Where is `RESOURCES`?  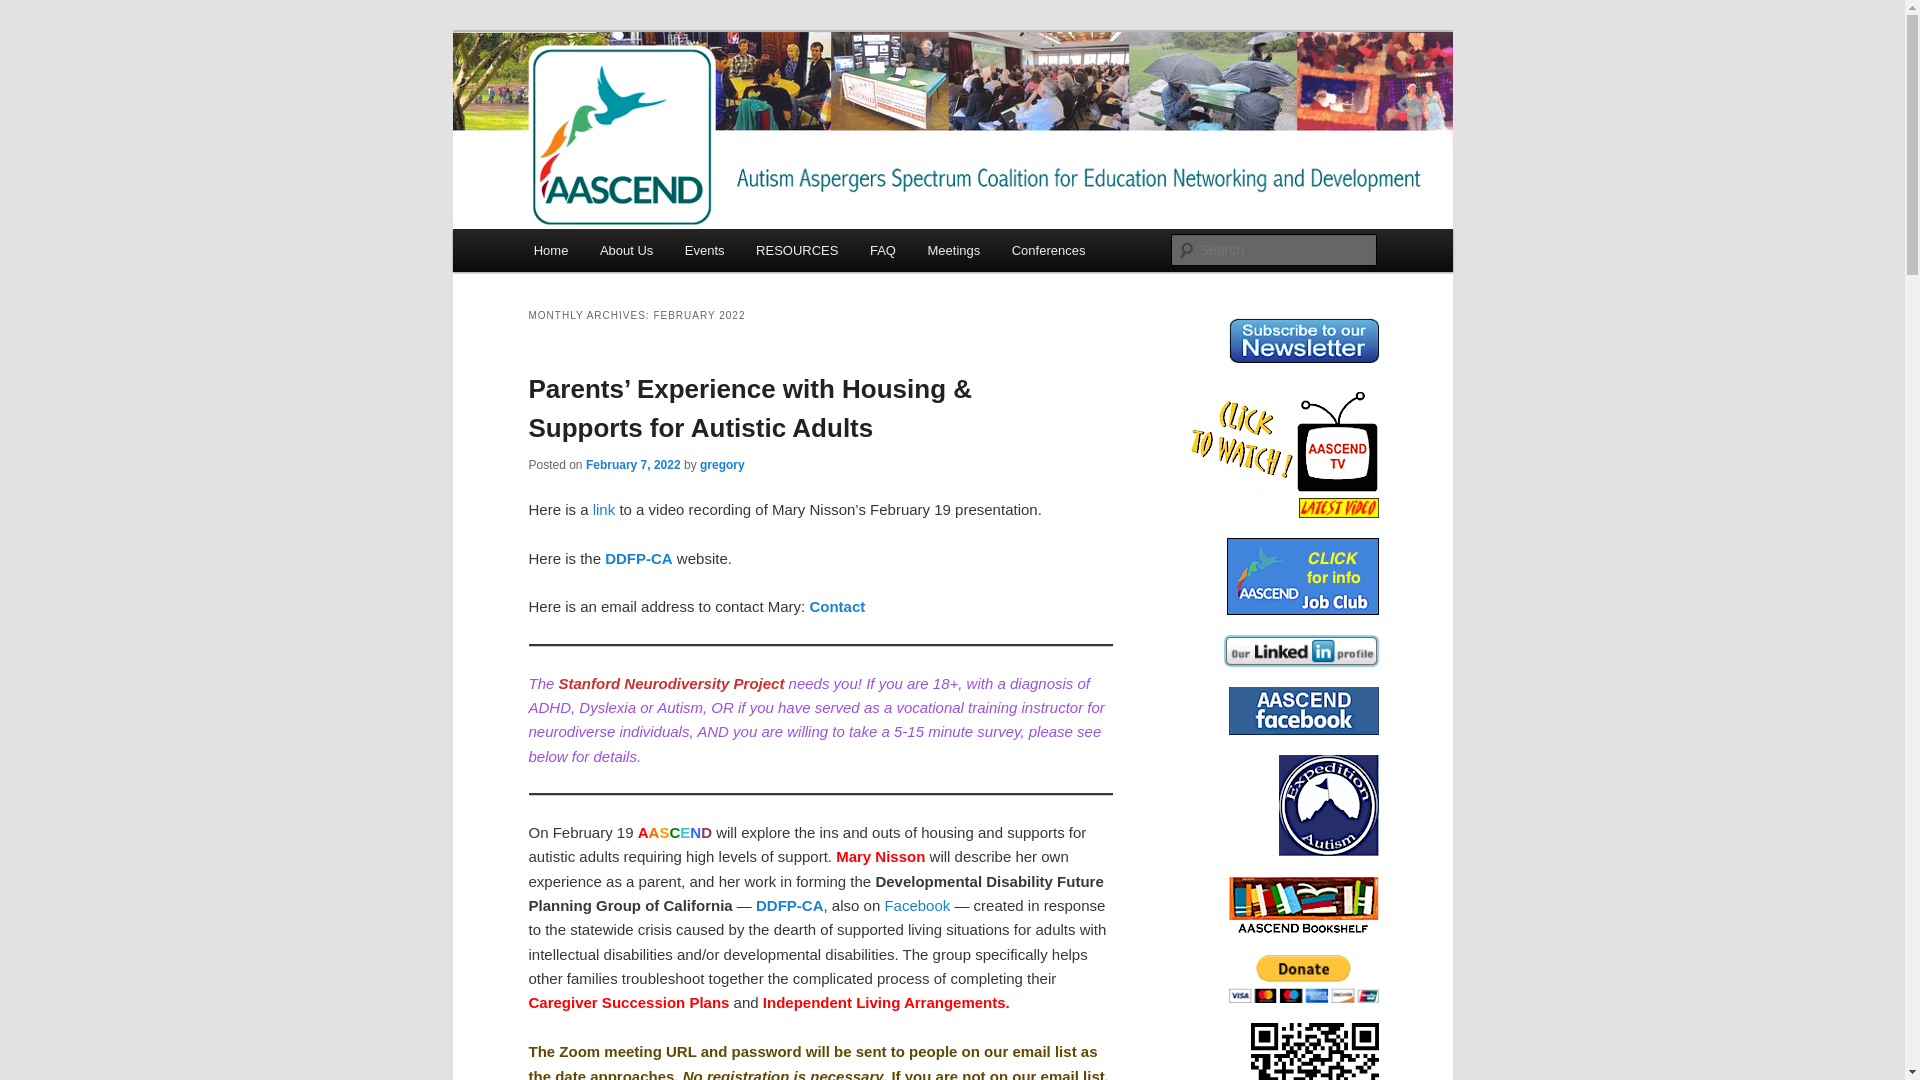
RESOURCES is located at coordinates (796, 250).